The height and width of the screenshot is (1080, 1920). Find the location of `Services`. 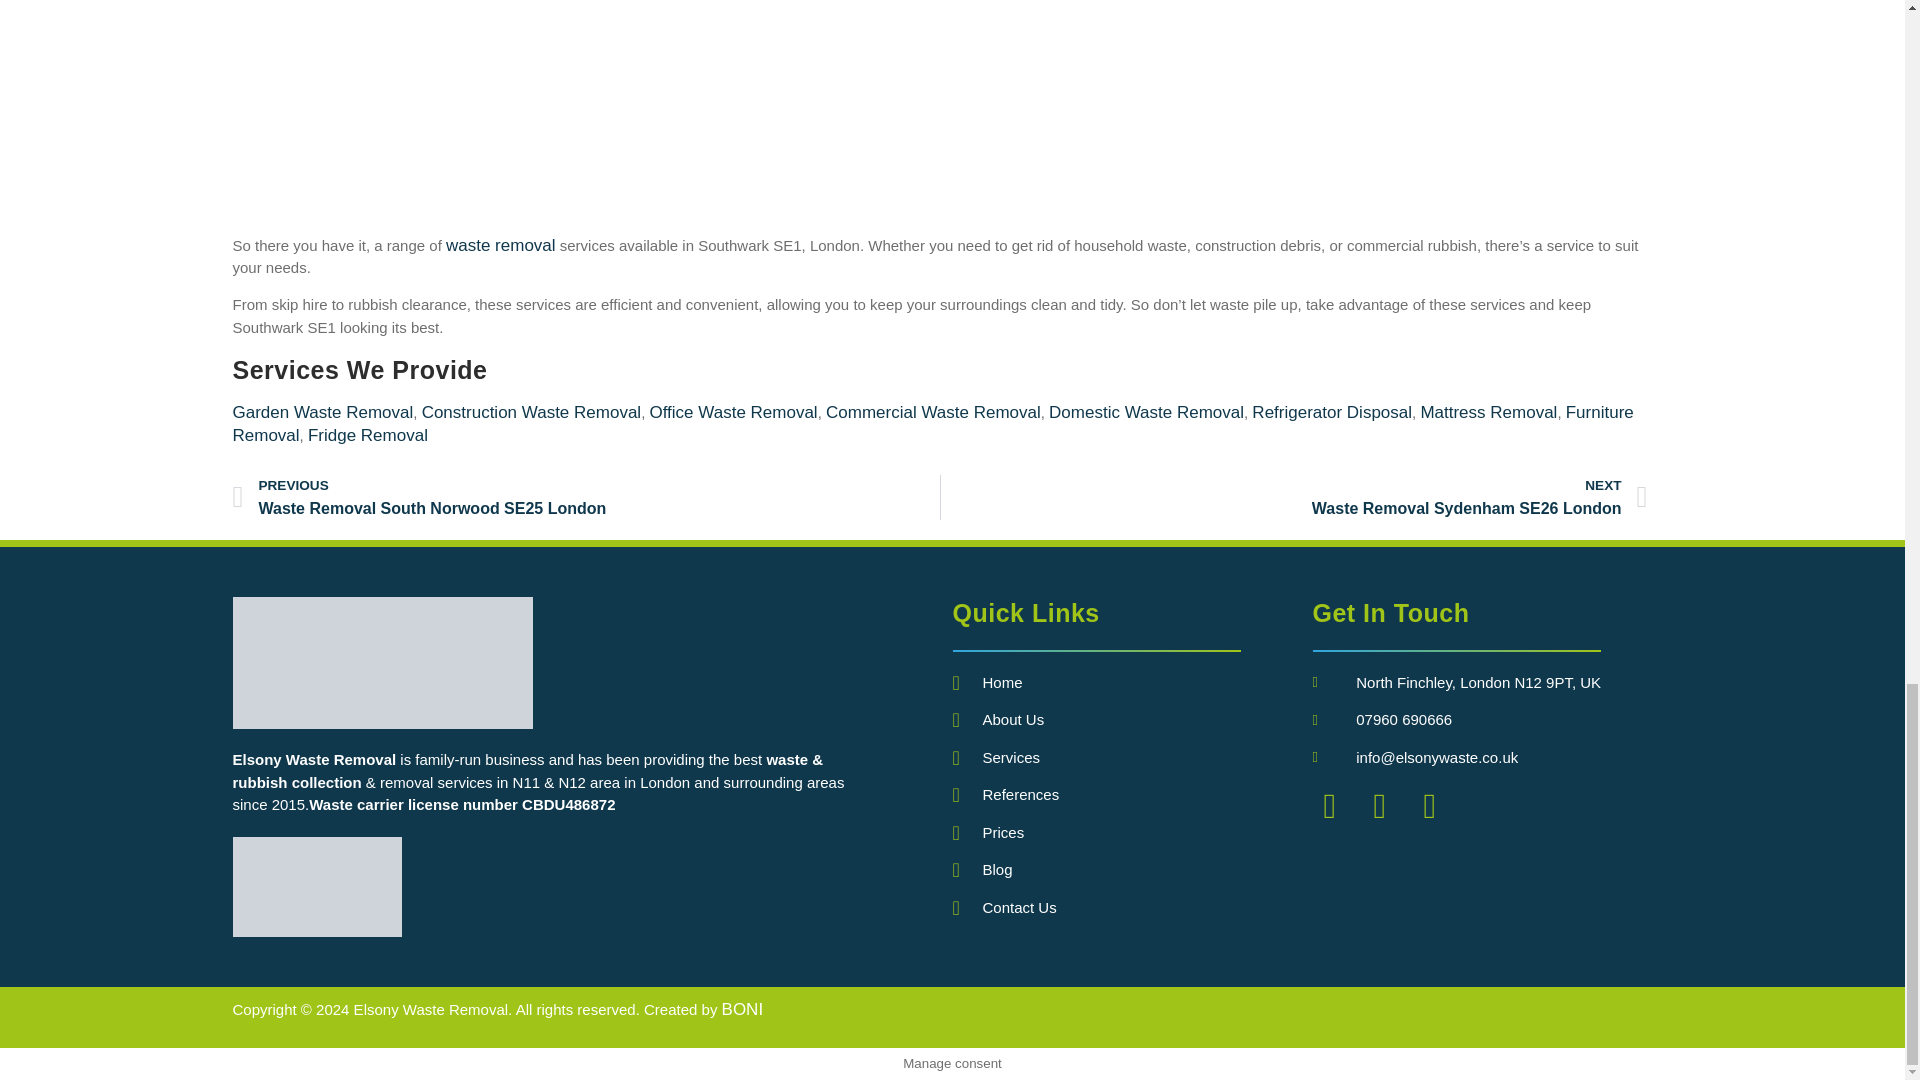

Services is located at coordinates (1132, 758).